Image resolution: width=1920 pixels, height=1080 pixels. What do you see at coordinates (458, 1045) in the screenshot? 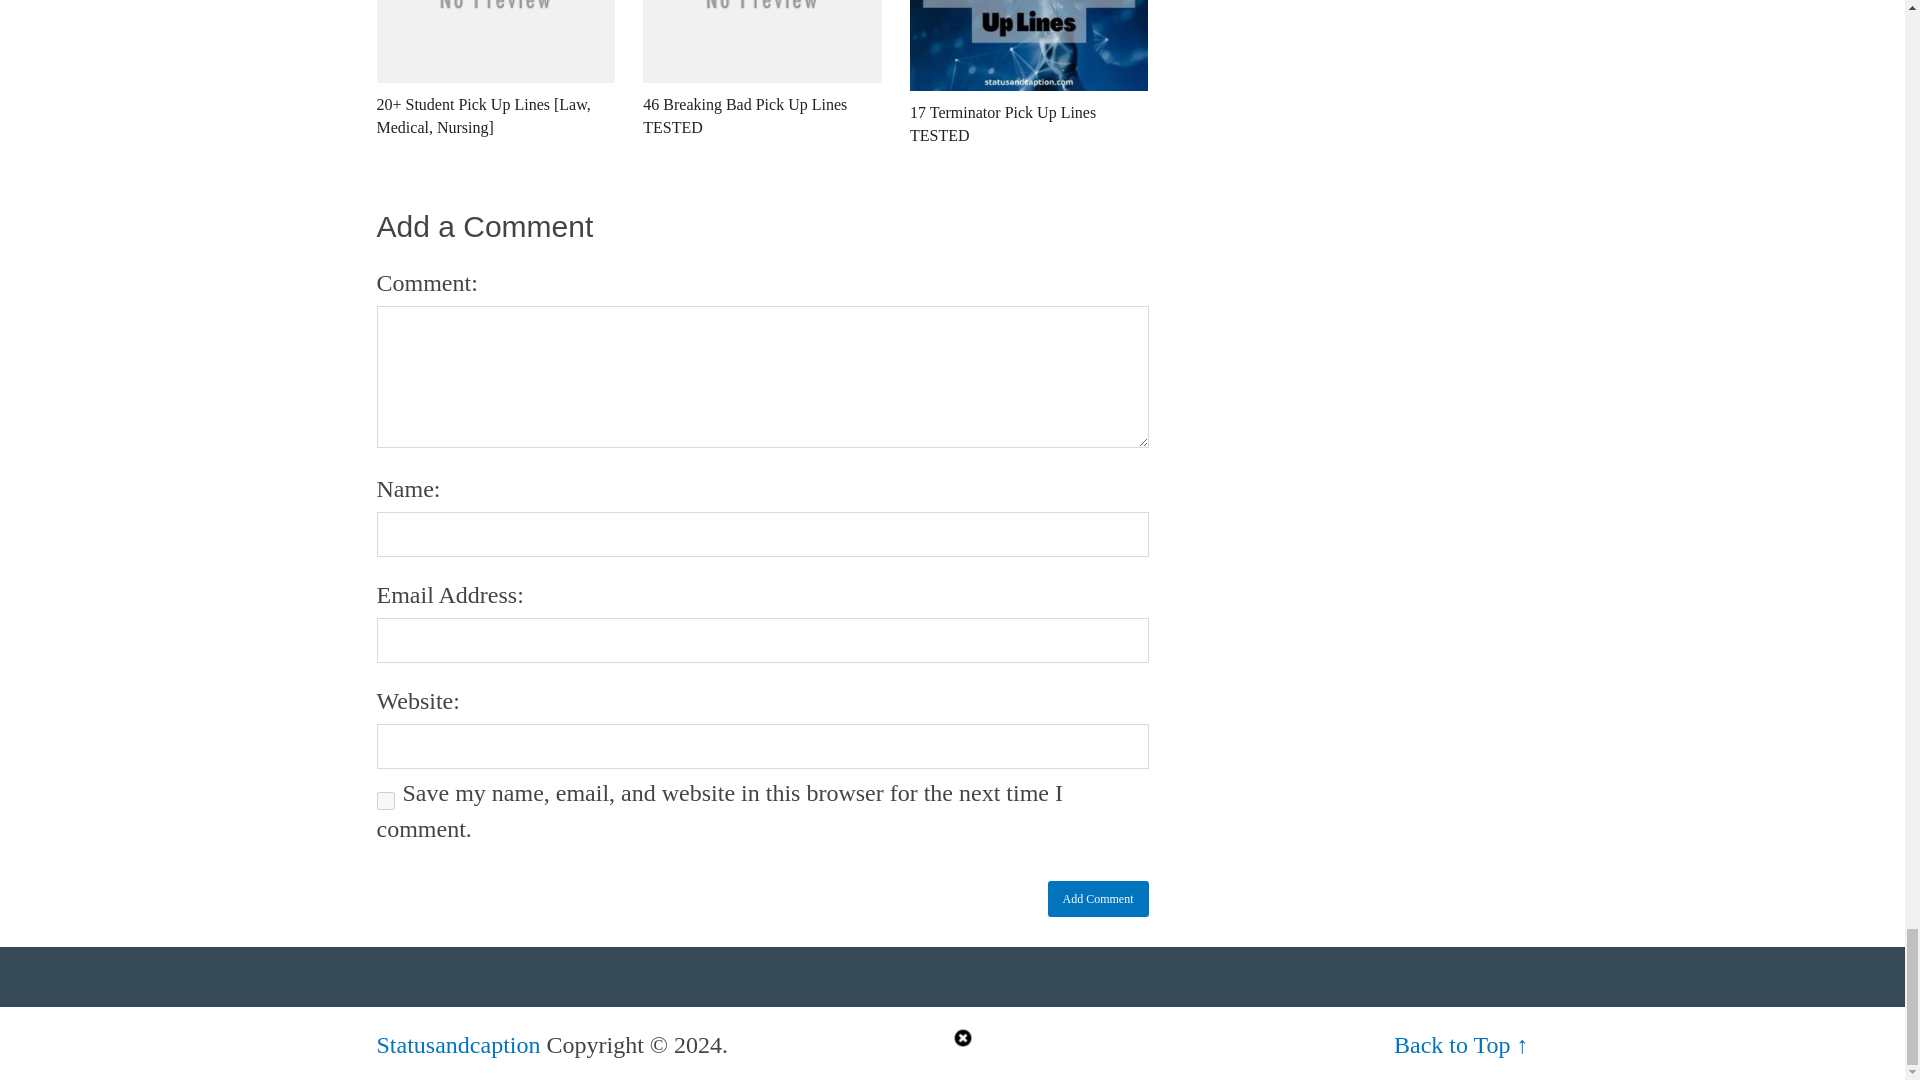
I see `Pick up lines, best quotes, captions and status` at bounding box center [458, 1045].